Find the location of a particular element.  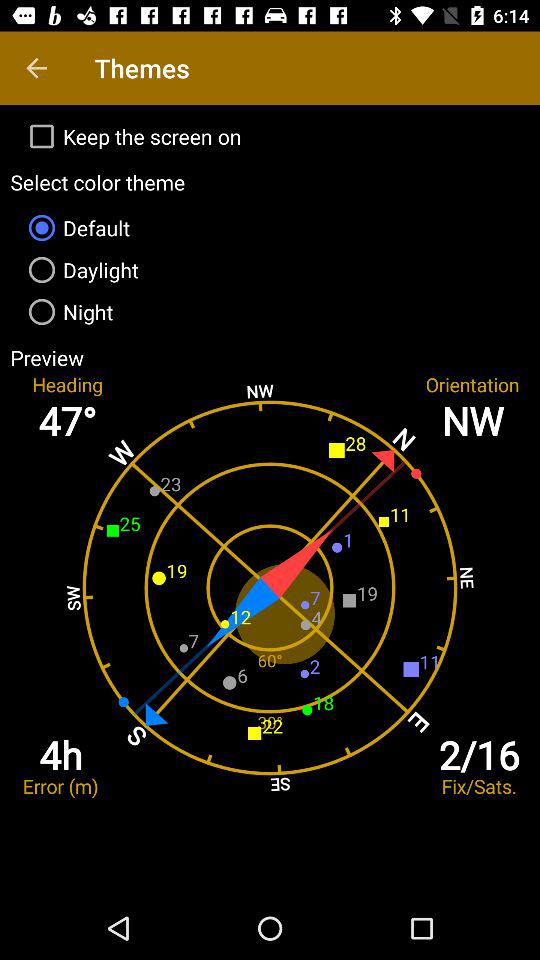

turn on the item above night is located at coordinates (270, 270).